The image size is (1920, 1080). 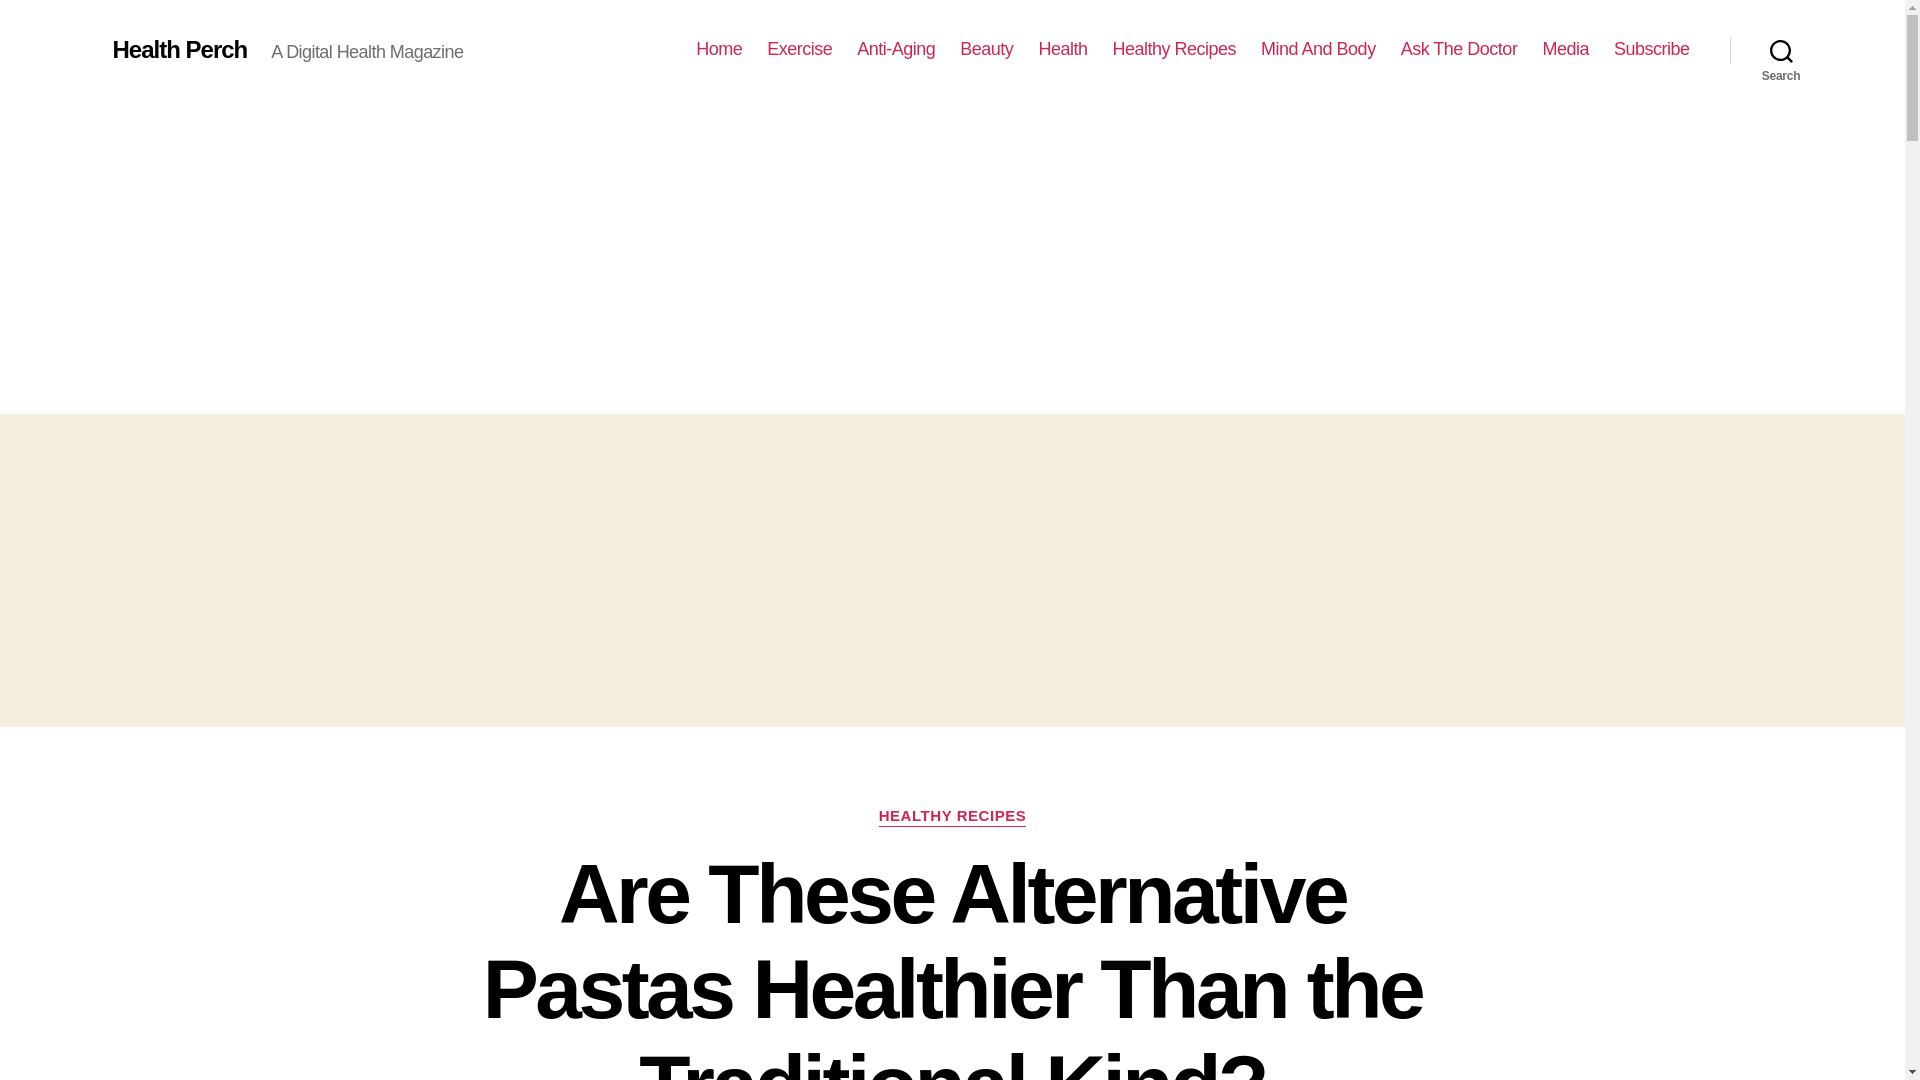 What do you see at coordinates (798, 49) in the screenshot?
I see `Exercise` at bounding box center [798, 49].